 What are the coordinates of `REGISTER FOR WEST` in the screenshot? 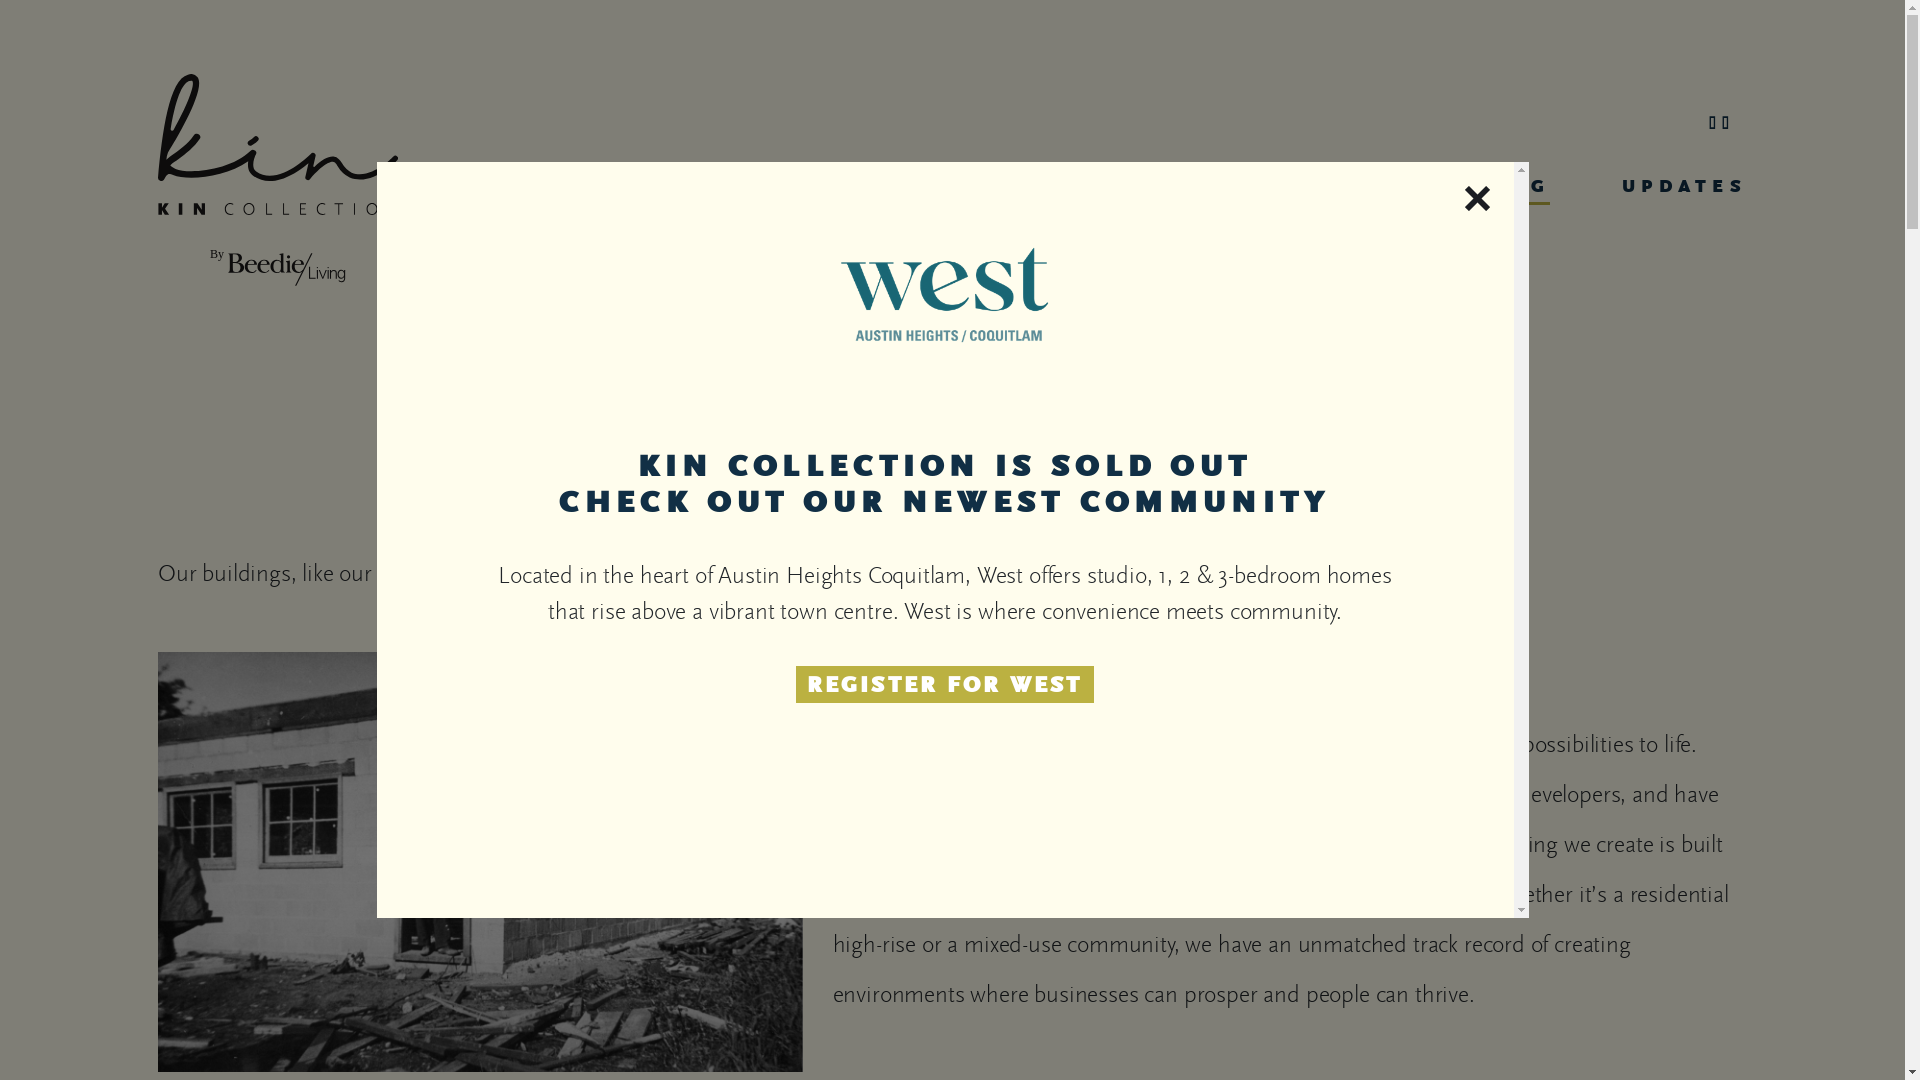 It's located at (944, 684).